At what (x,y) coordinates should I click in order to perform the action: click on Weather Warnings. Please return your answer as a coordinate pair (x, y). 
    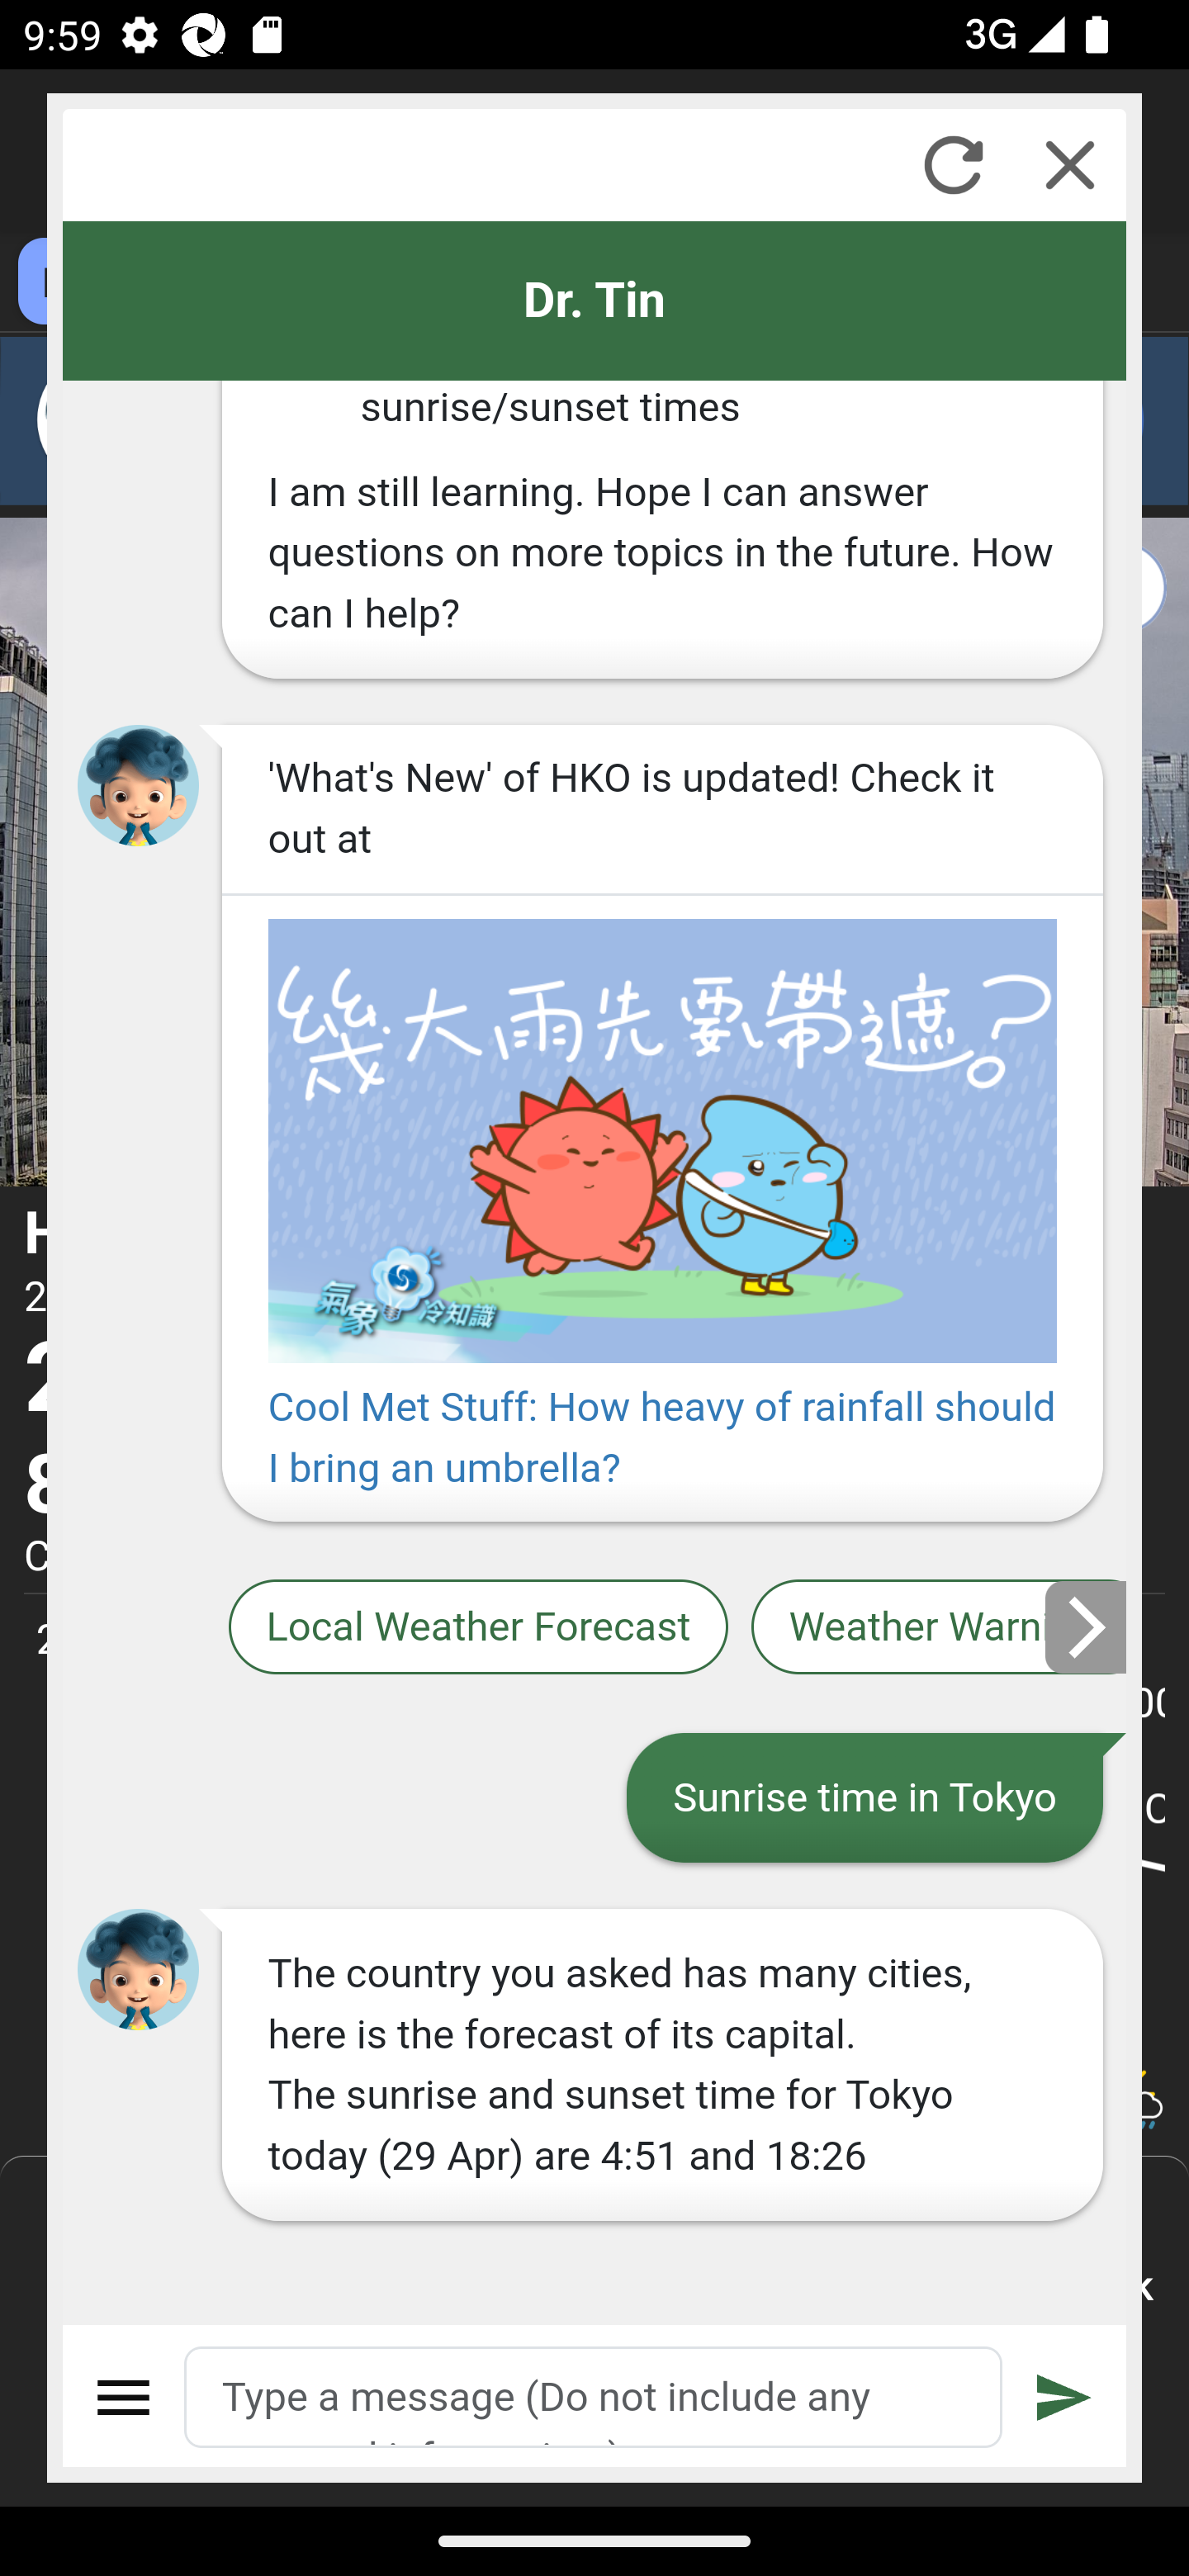
    Looking at the image, I should click on (939, 1628).